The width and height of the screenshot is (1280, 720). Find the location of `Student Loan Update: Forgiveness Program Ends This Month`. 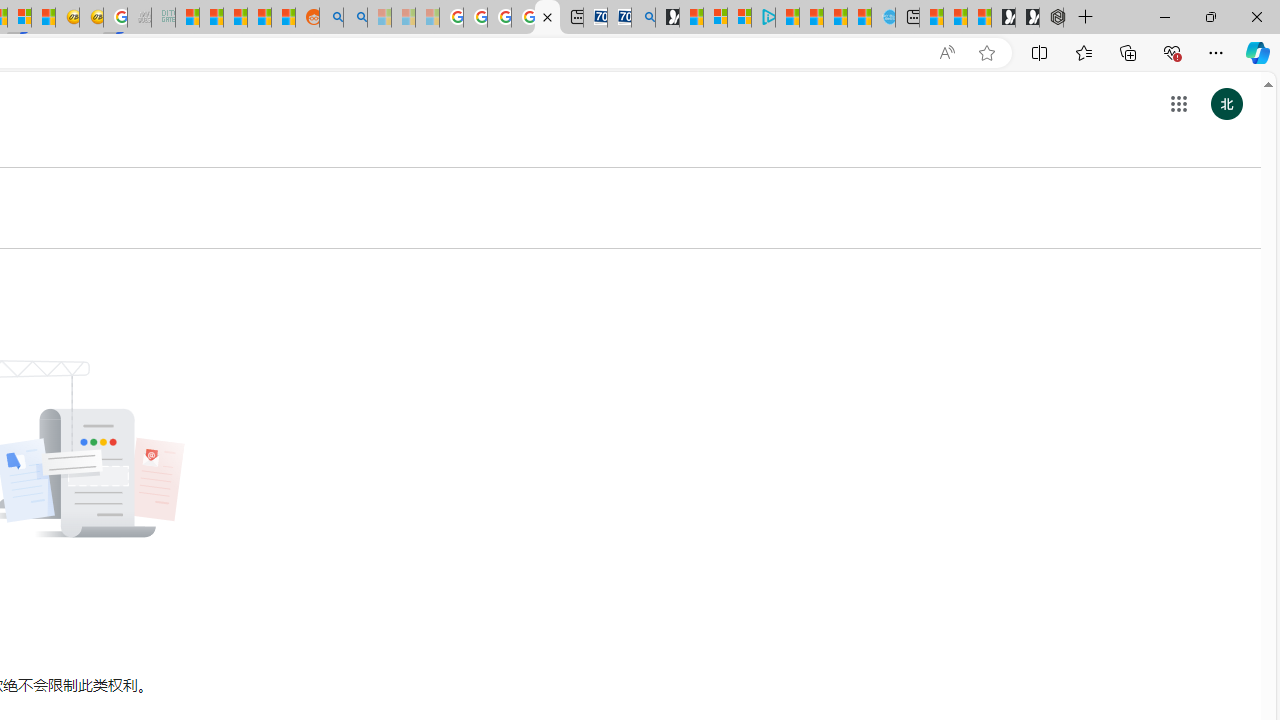

Student Loan Update: Forgiveness Program Ends This Month is located at coordinates (260, 18).